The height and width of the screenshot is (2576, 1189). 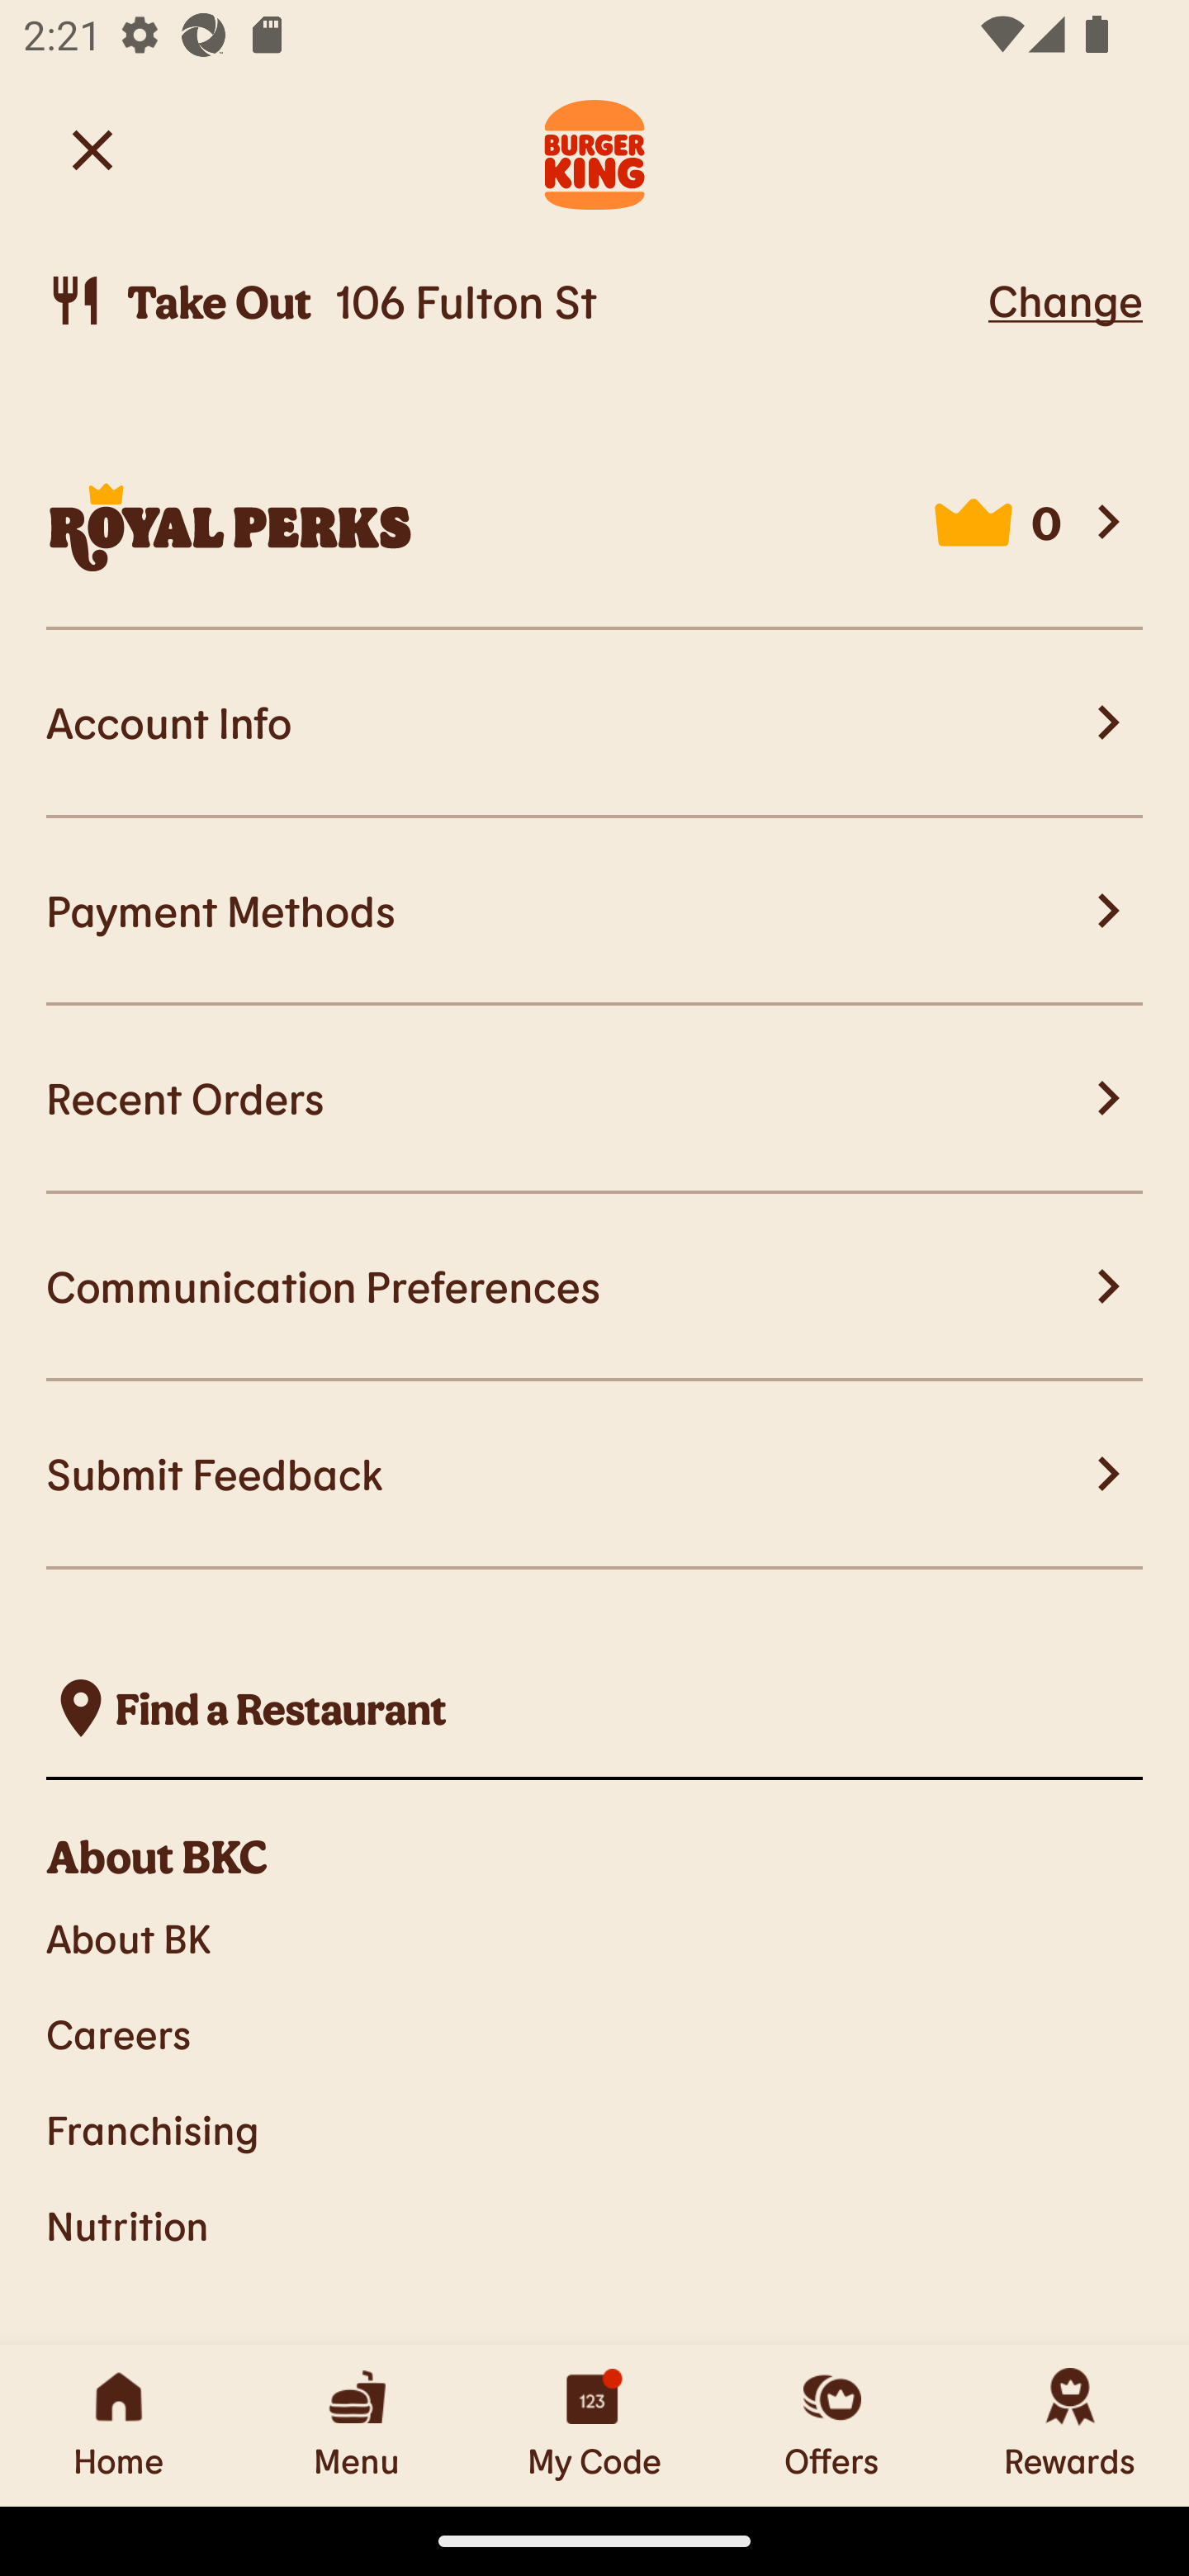 What do you see at coordinates (92, 149) in the screenshot?
I see `Back ` at bounding box center [92, 149].